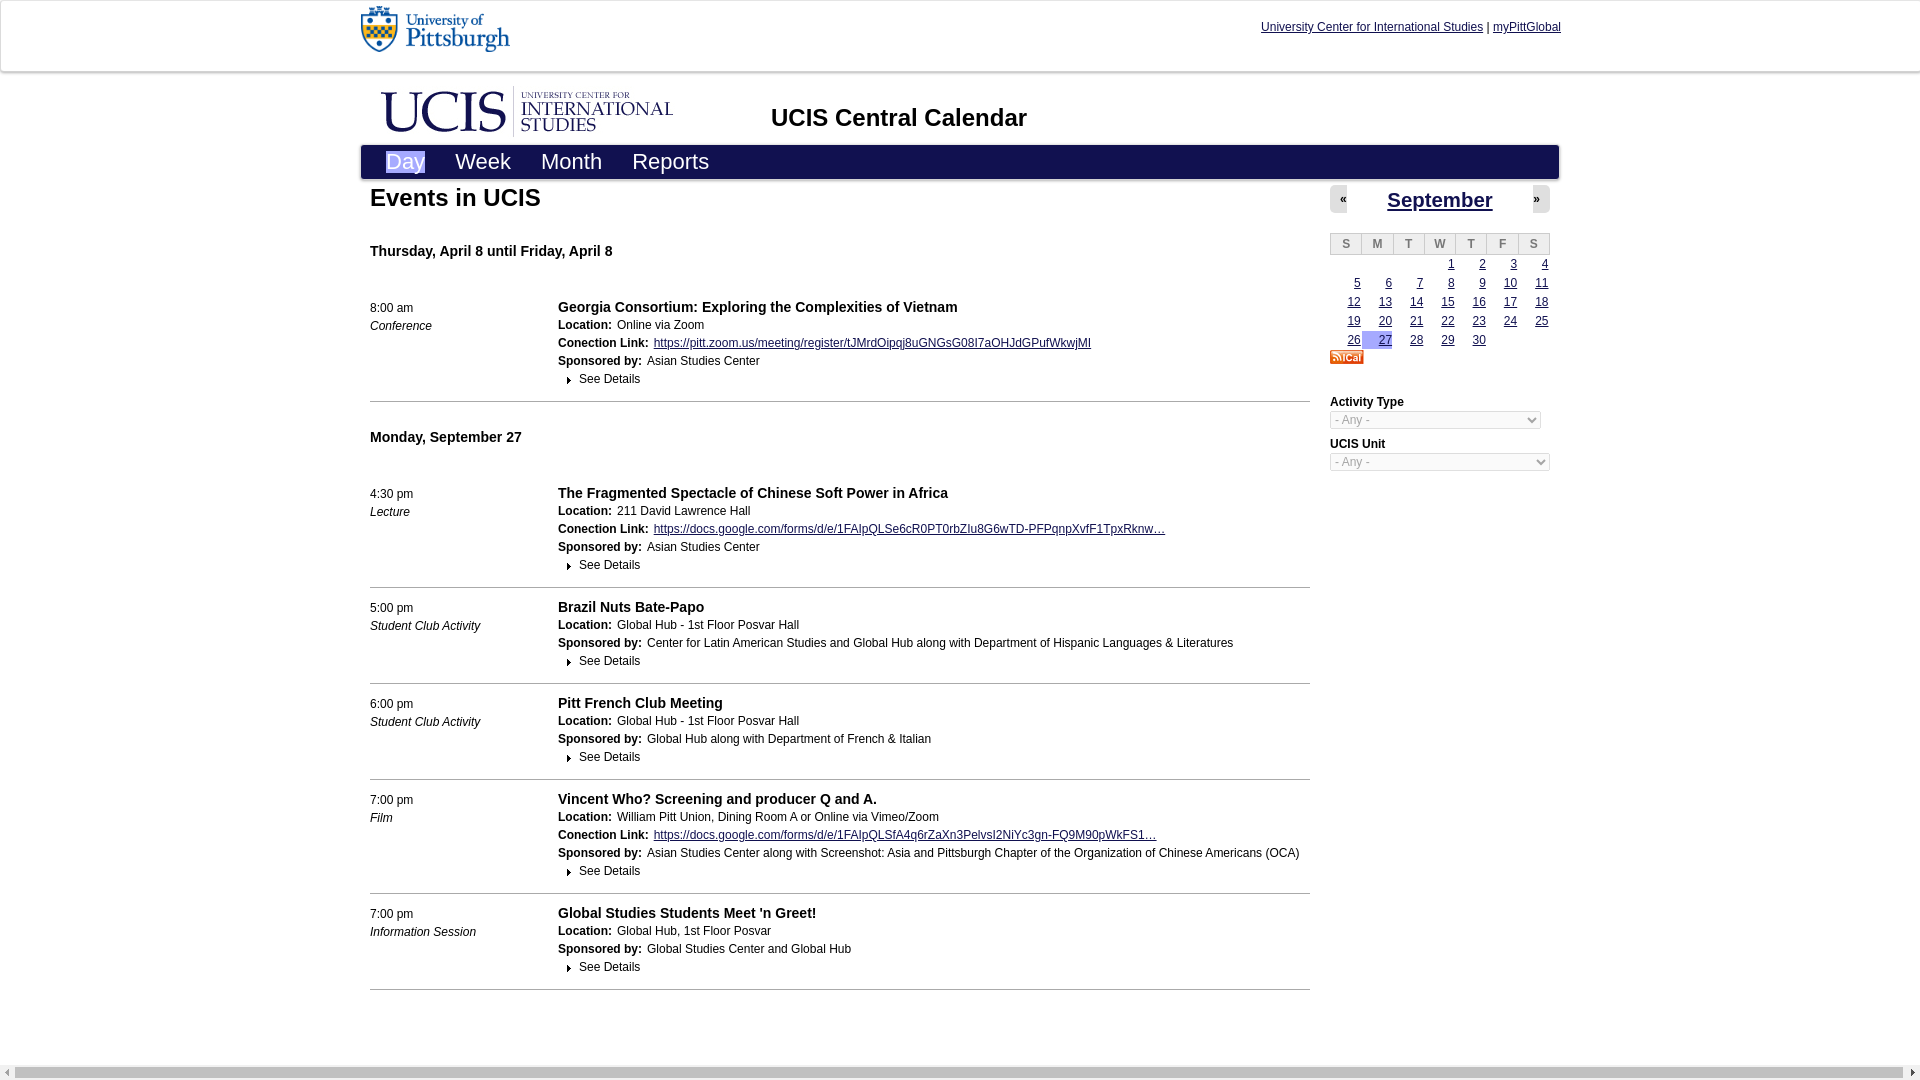 Image resolution: width=1920 pixels, height=1080 pixels. What do you see at coordinates (1438, 200) in the screenshot?
I see `View full page month` at bounding box center [1438, 200].